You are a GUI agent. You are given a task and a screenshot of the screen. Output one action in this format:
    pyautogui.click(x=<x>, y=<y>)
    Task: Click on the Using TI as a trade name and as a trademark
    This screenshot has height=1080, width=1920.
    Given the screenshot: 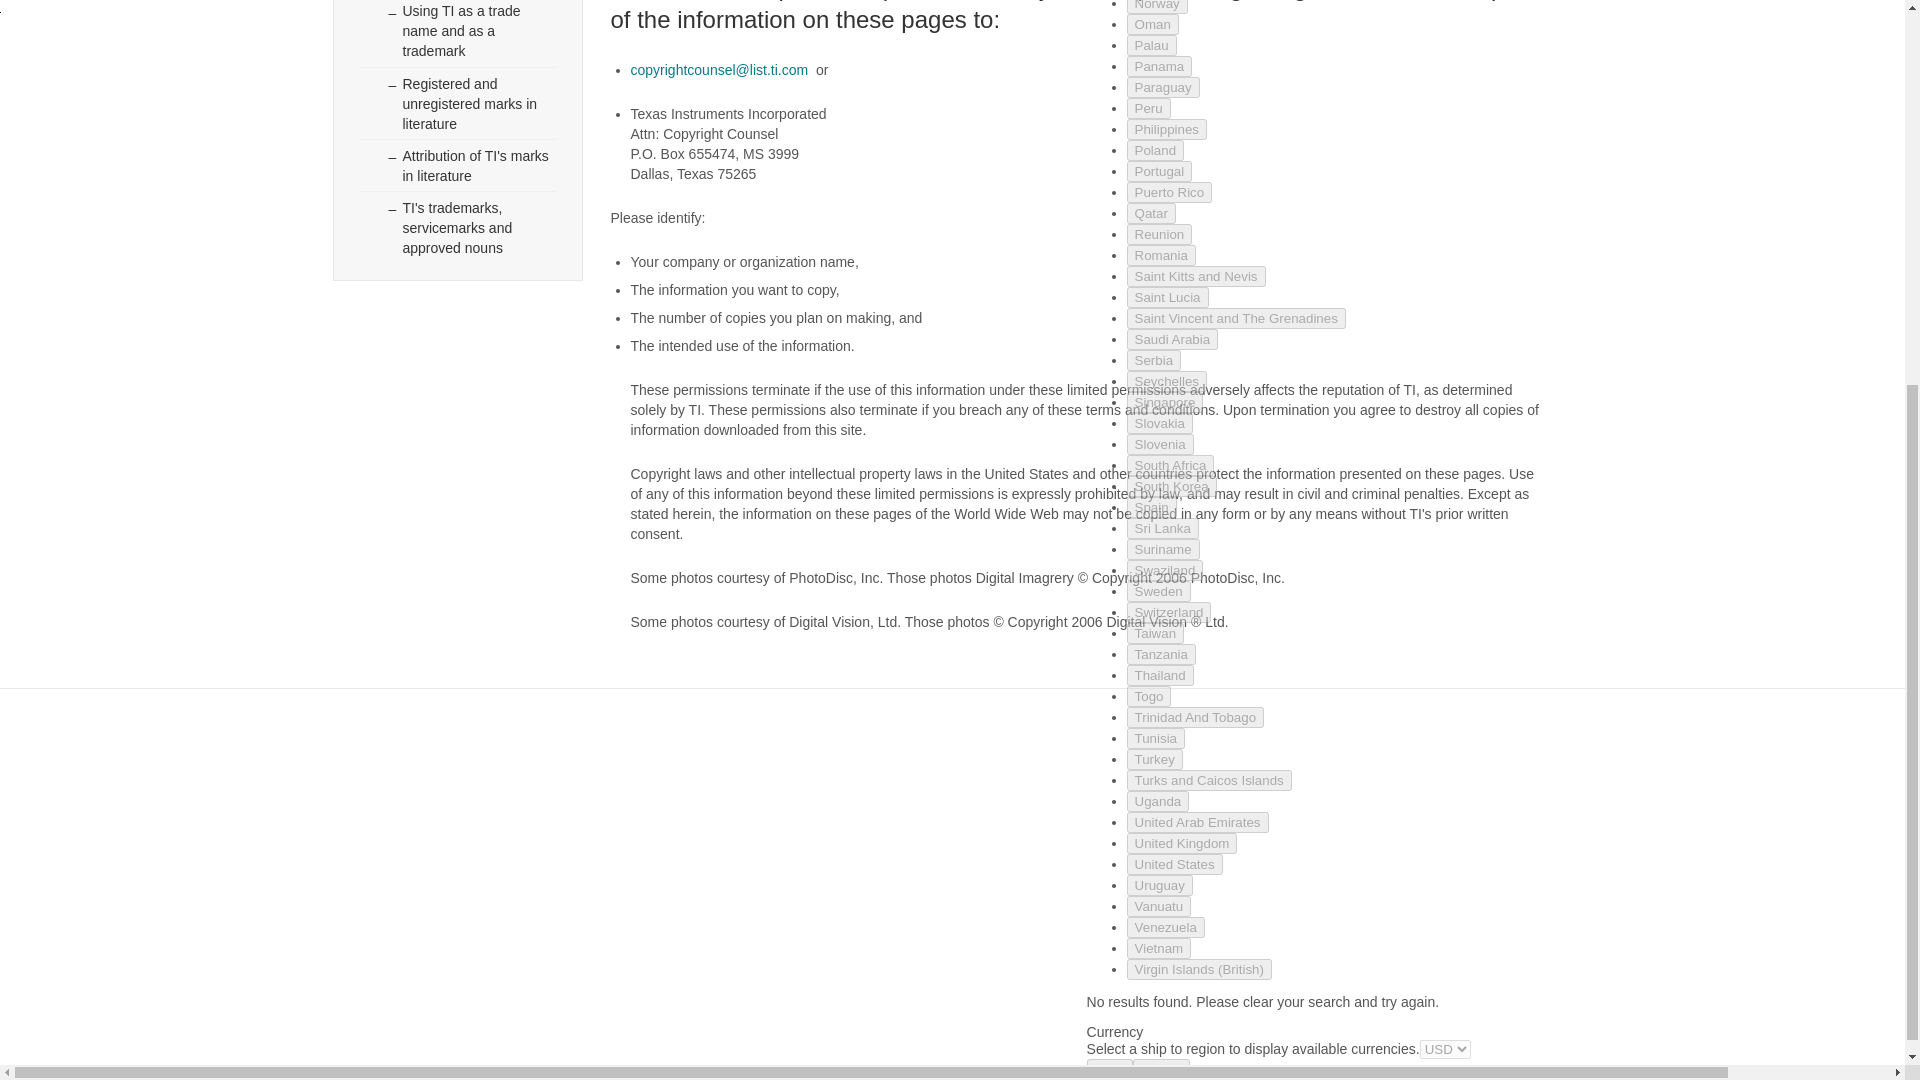 What is the action you would take?
    pyautogui.click(x=457, y=33)
    